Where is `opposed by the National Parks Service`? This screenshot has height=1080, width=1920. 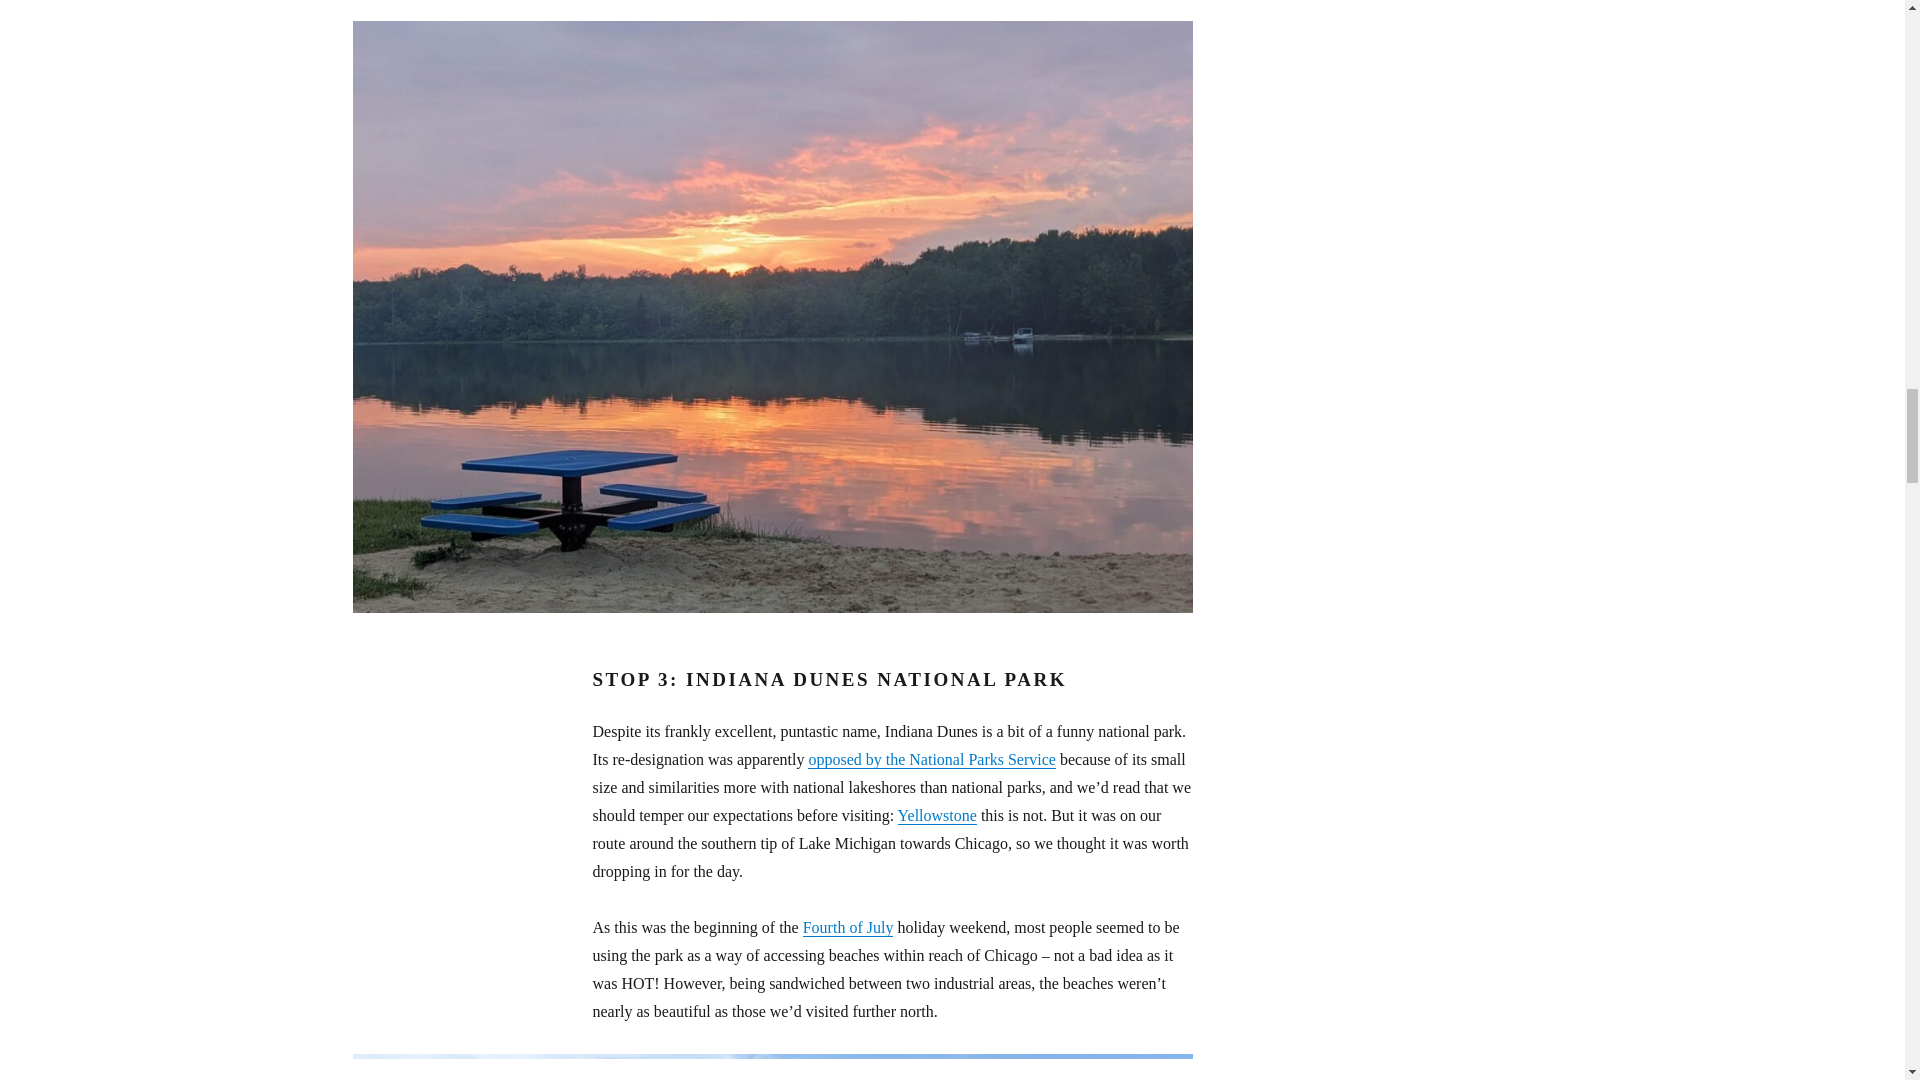
opposed by the National Parks Service is located at coordinates (932, 758).